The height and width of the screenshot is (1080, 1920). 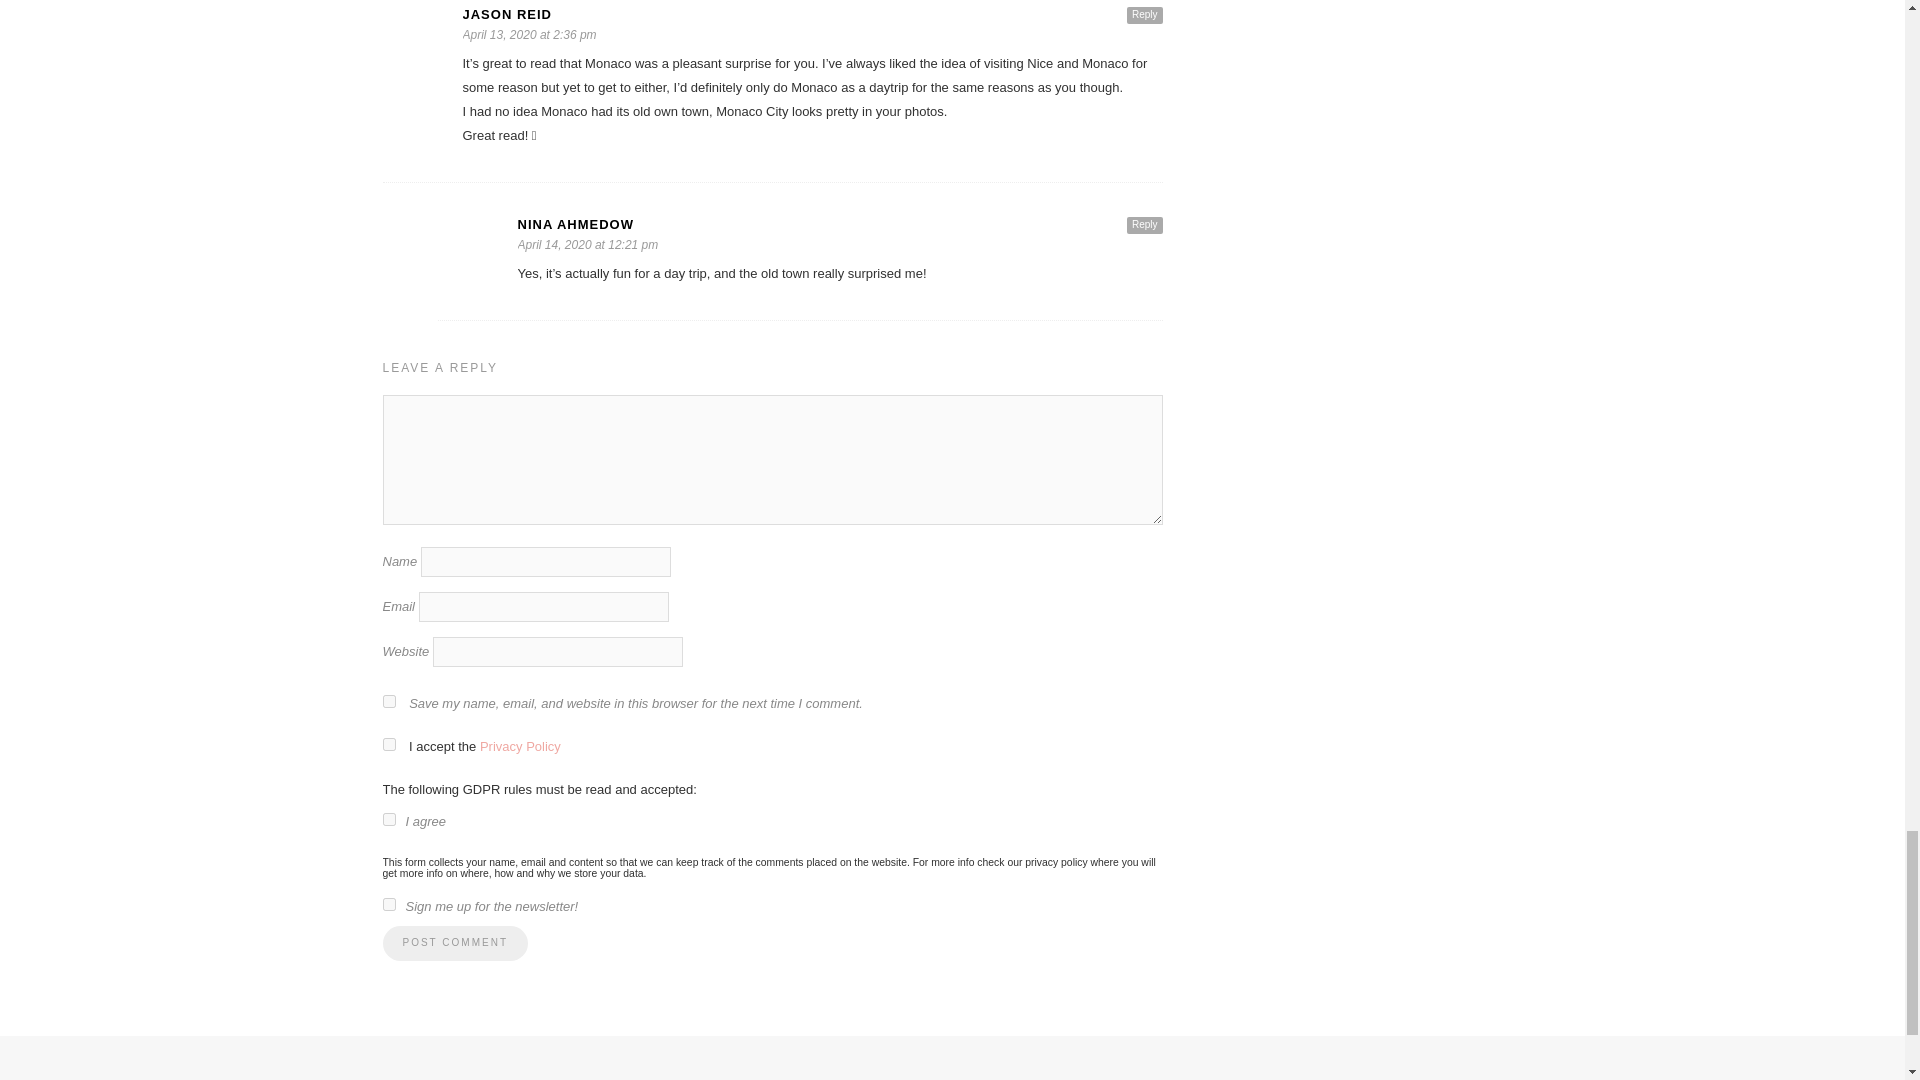 What do you see at coordinates (388, 702) in the screenshot?
I see `yes` at bounding box center [388, 702].